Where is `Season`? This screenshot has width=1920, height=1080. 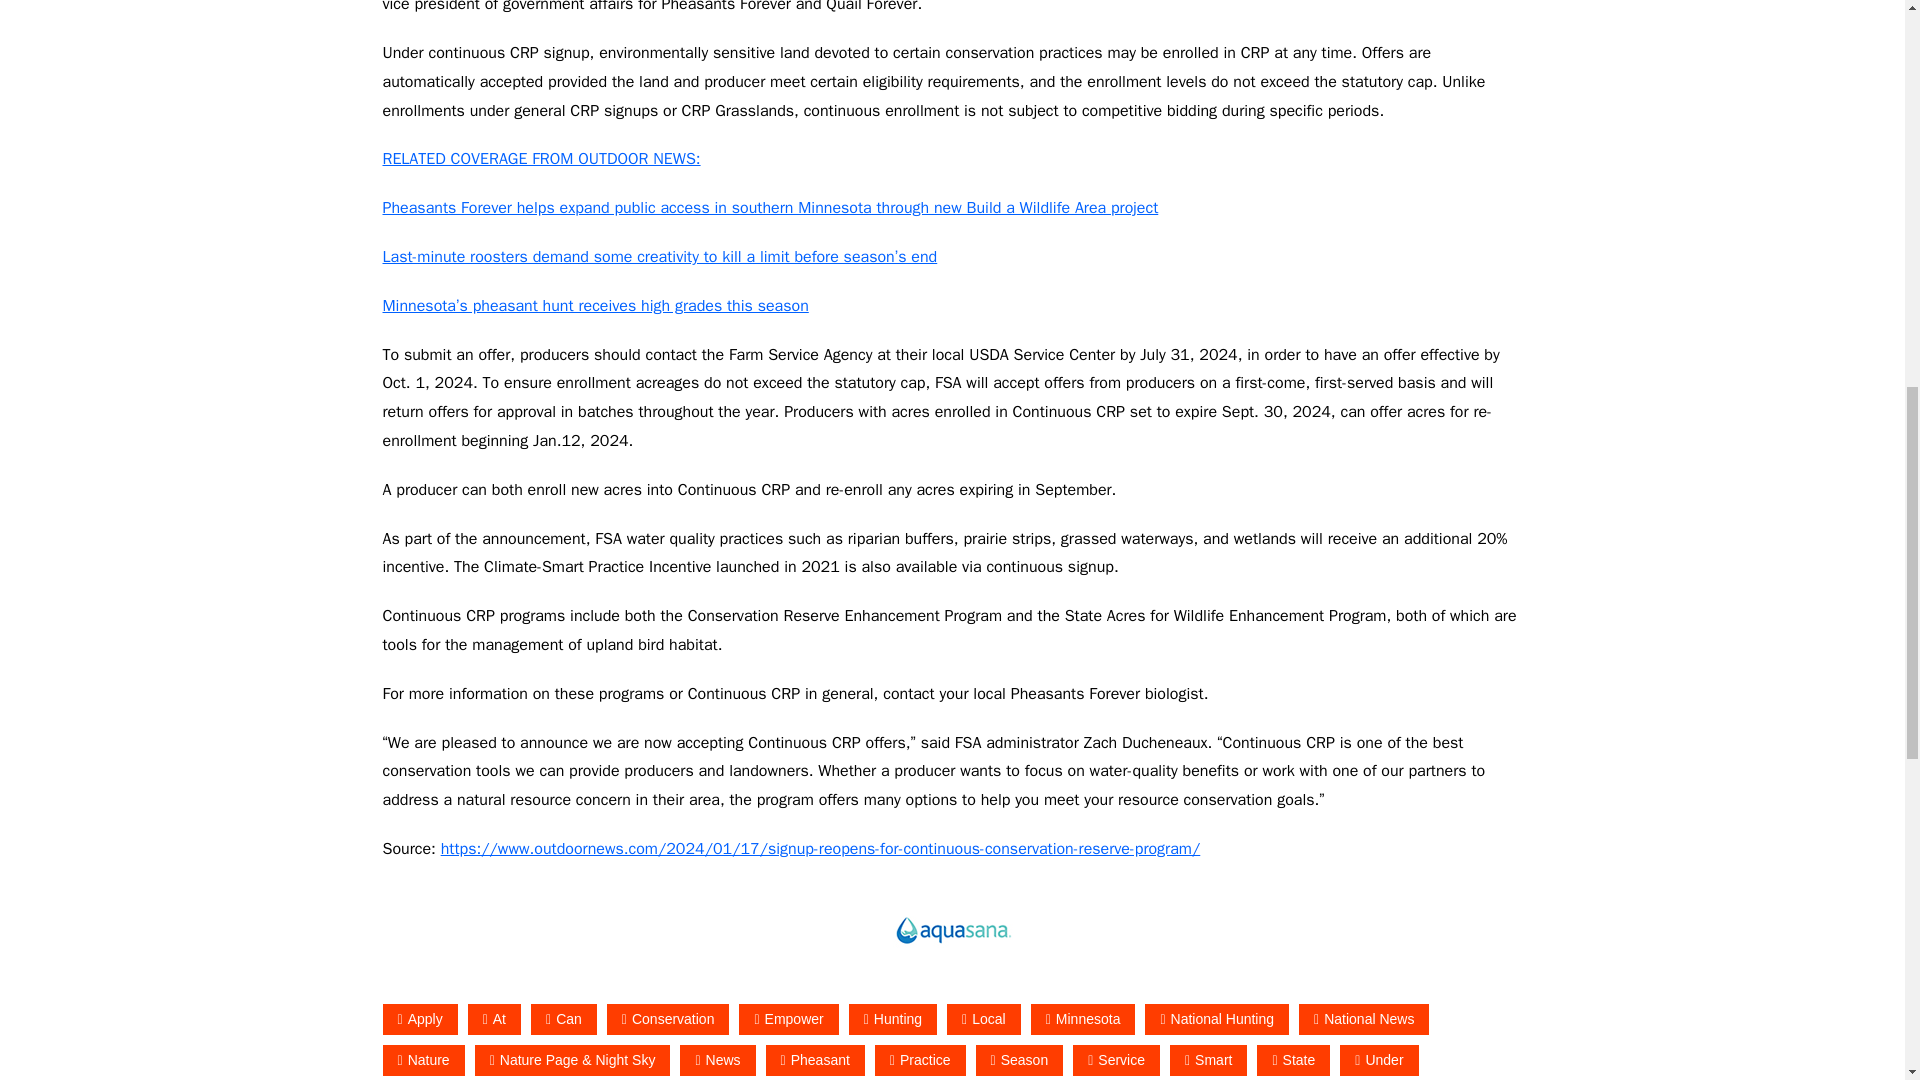 Season is located at coordinates (1019, 1060).